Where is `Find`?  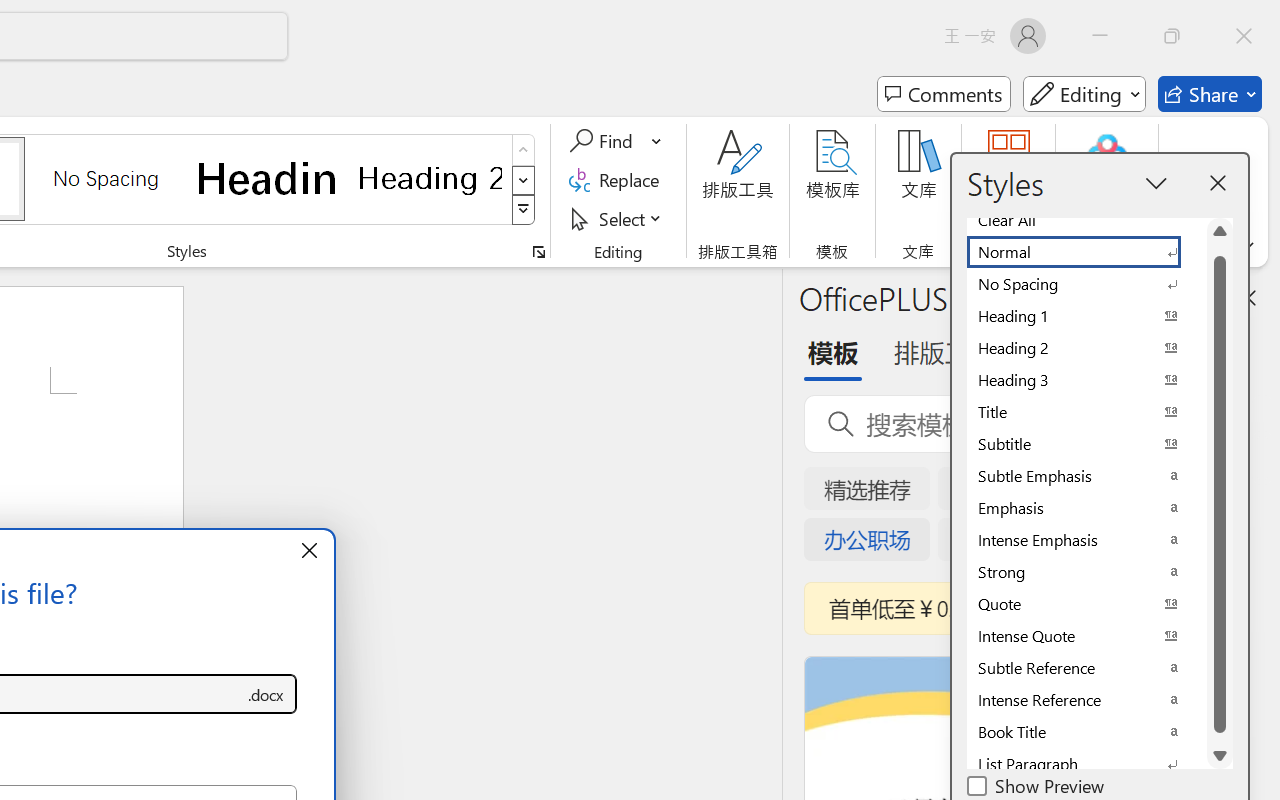 Find is located at coordinates (616, 141).